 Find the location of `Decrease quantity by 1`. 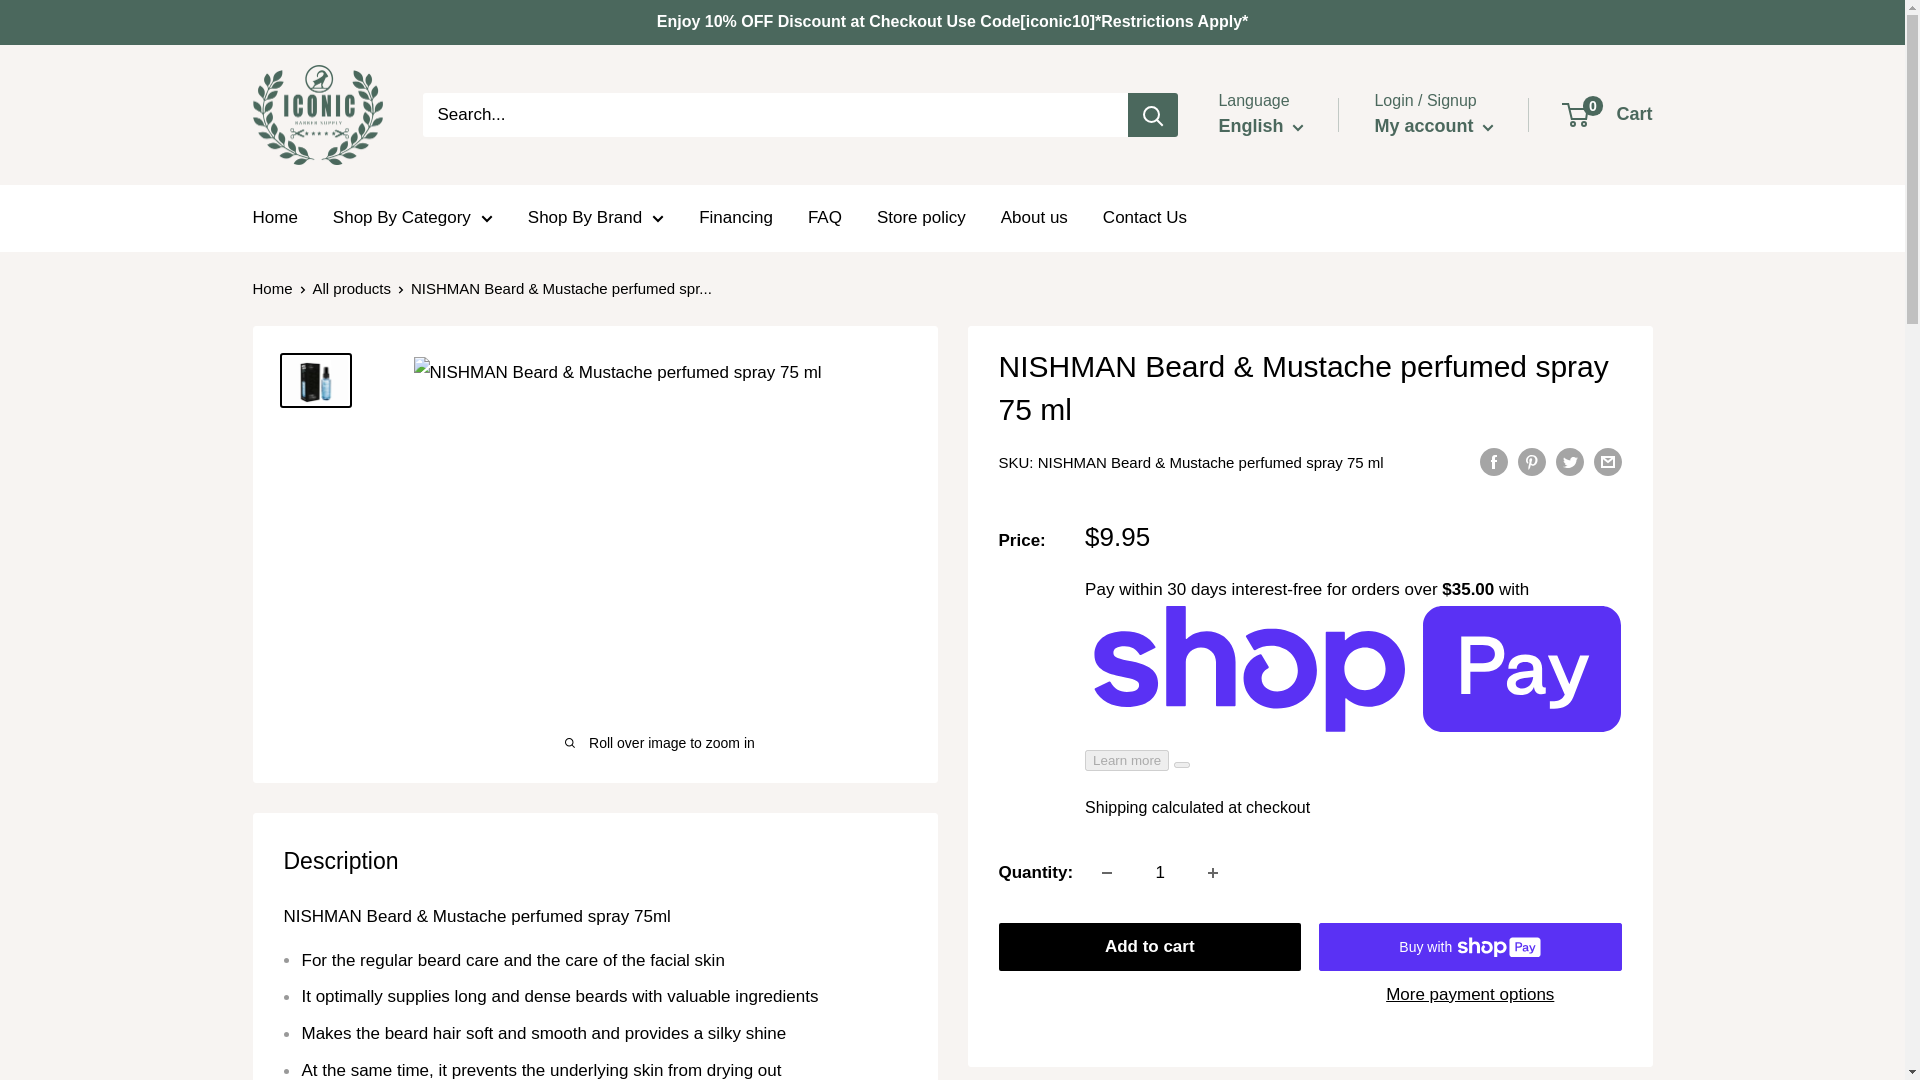

Decrease quantity by 1 is located at coordinates (1107, 873).